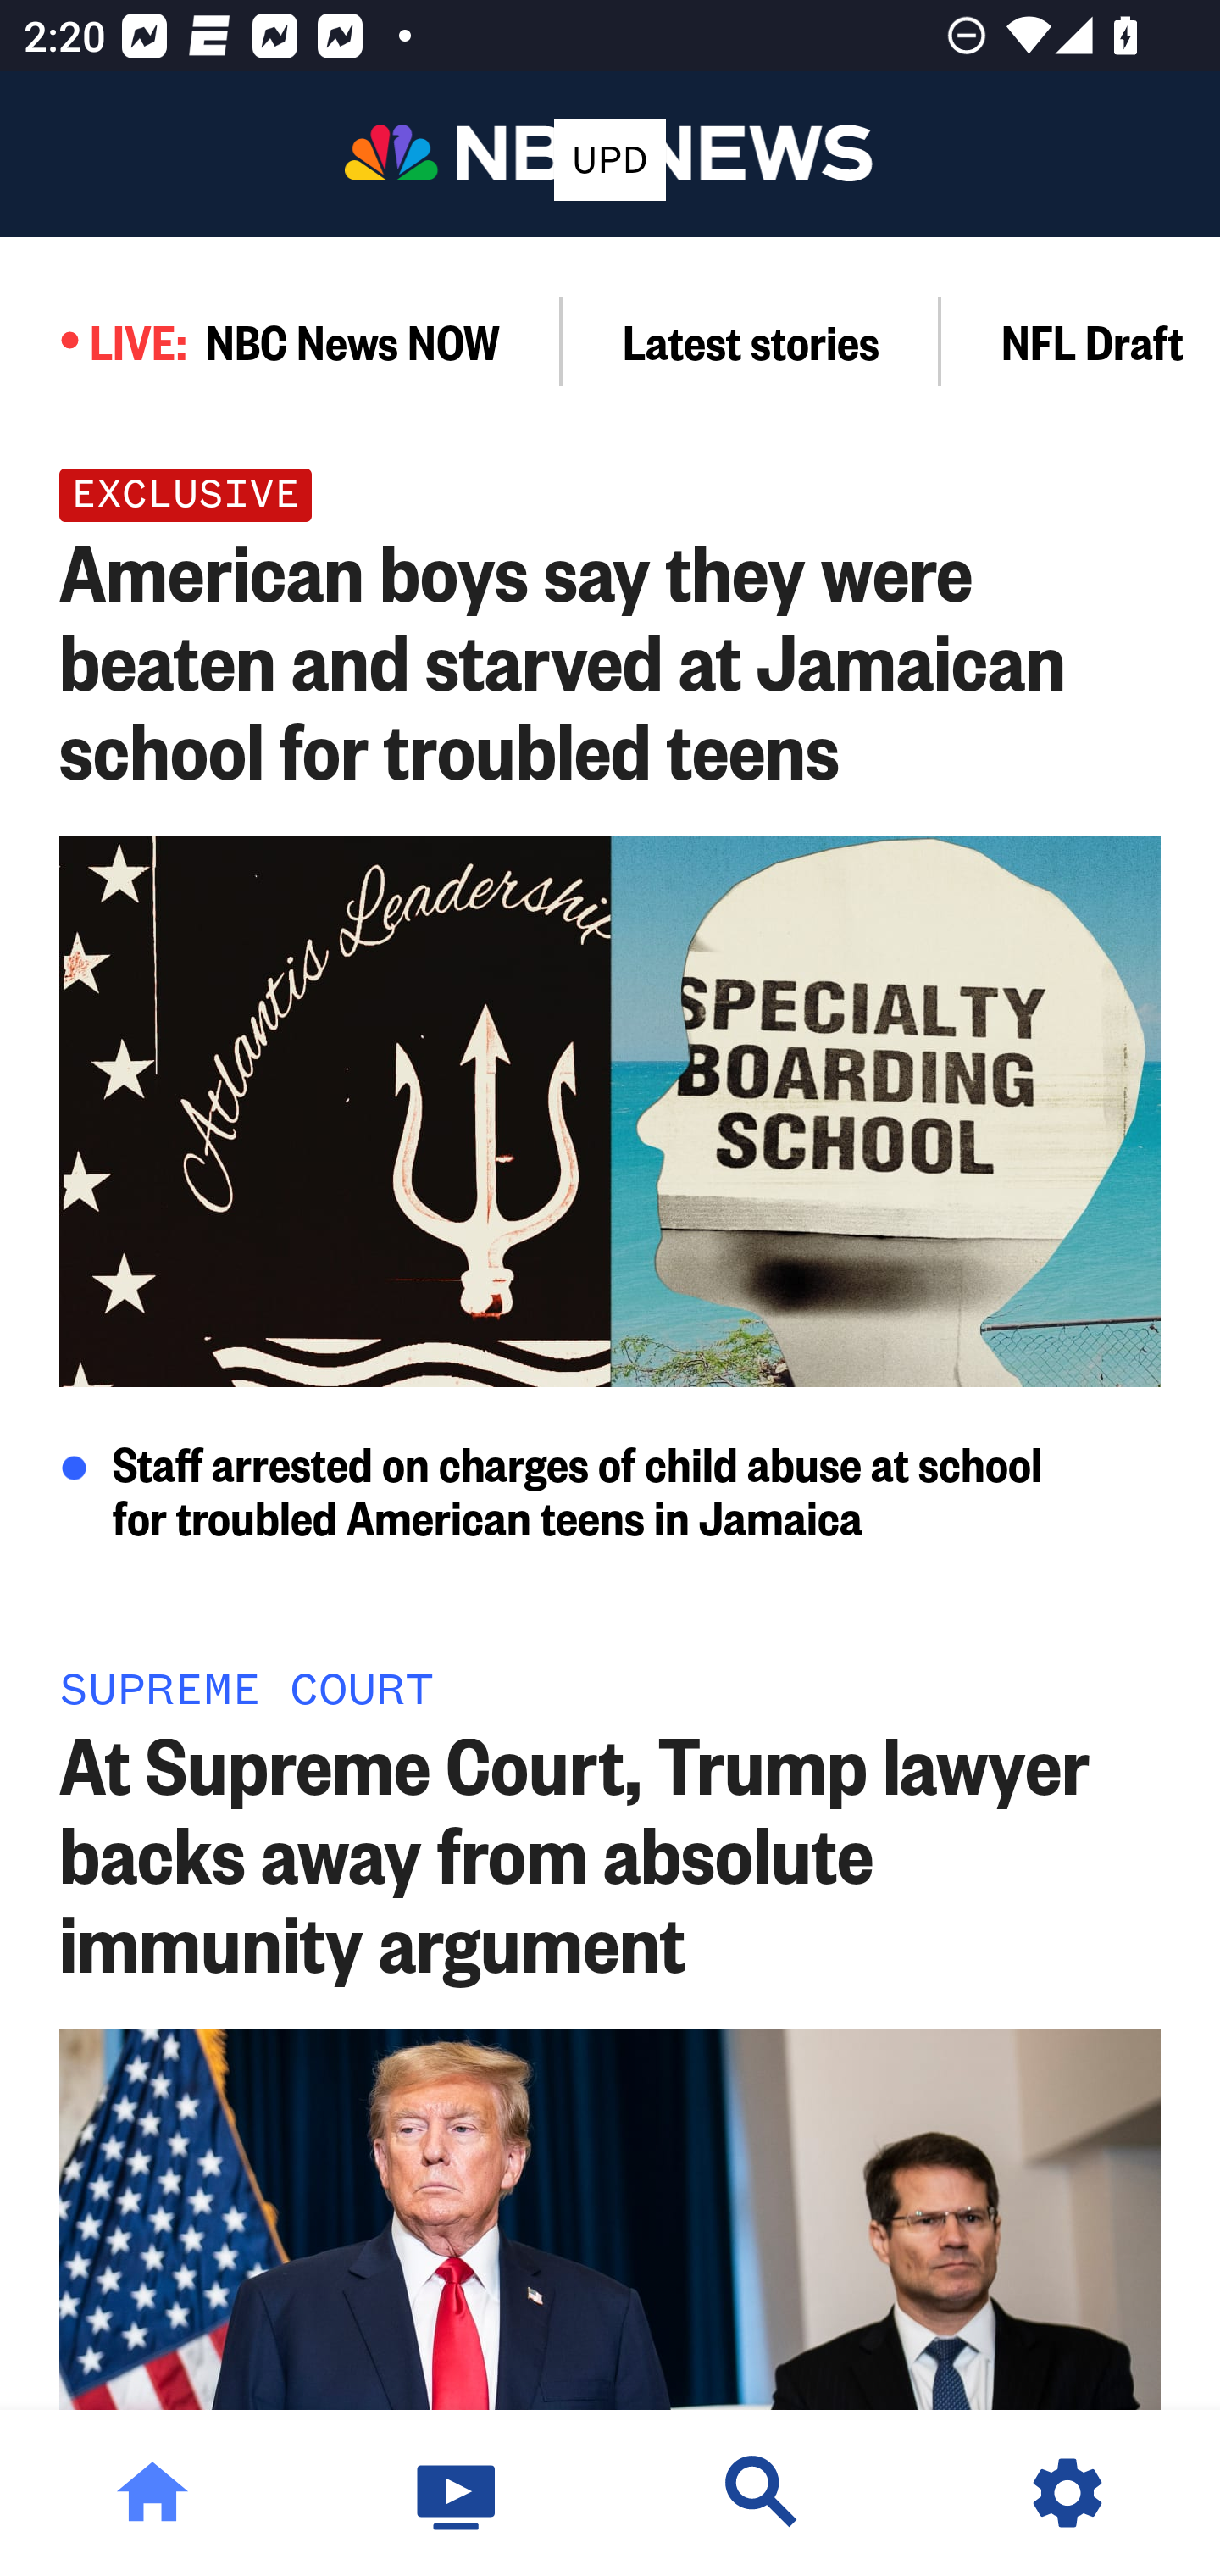 This screenshot has width=1220, height=2576. Describe the element at coordinates (457, 2493) in the screenshot. I see `Watch` at that location.